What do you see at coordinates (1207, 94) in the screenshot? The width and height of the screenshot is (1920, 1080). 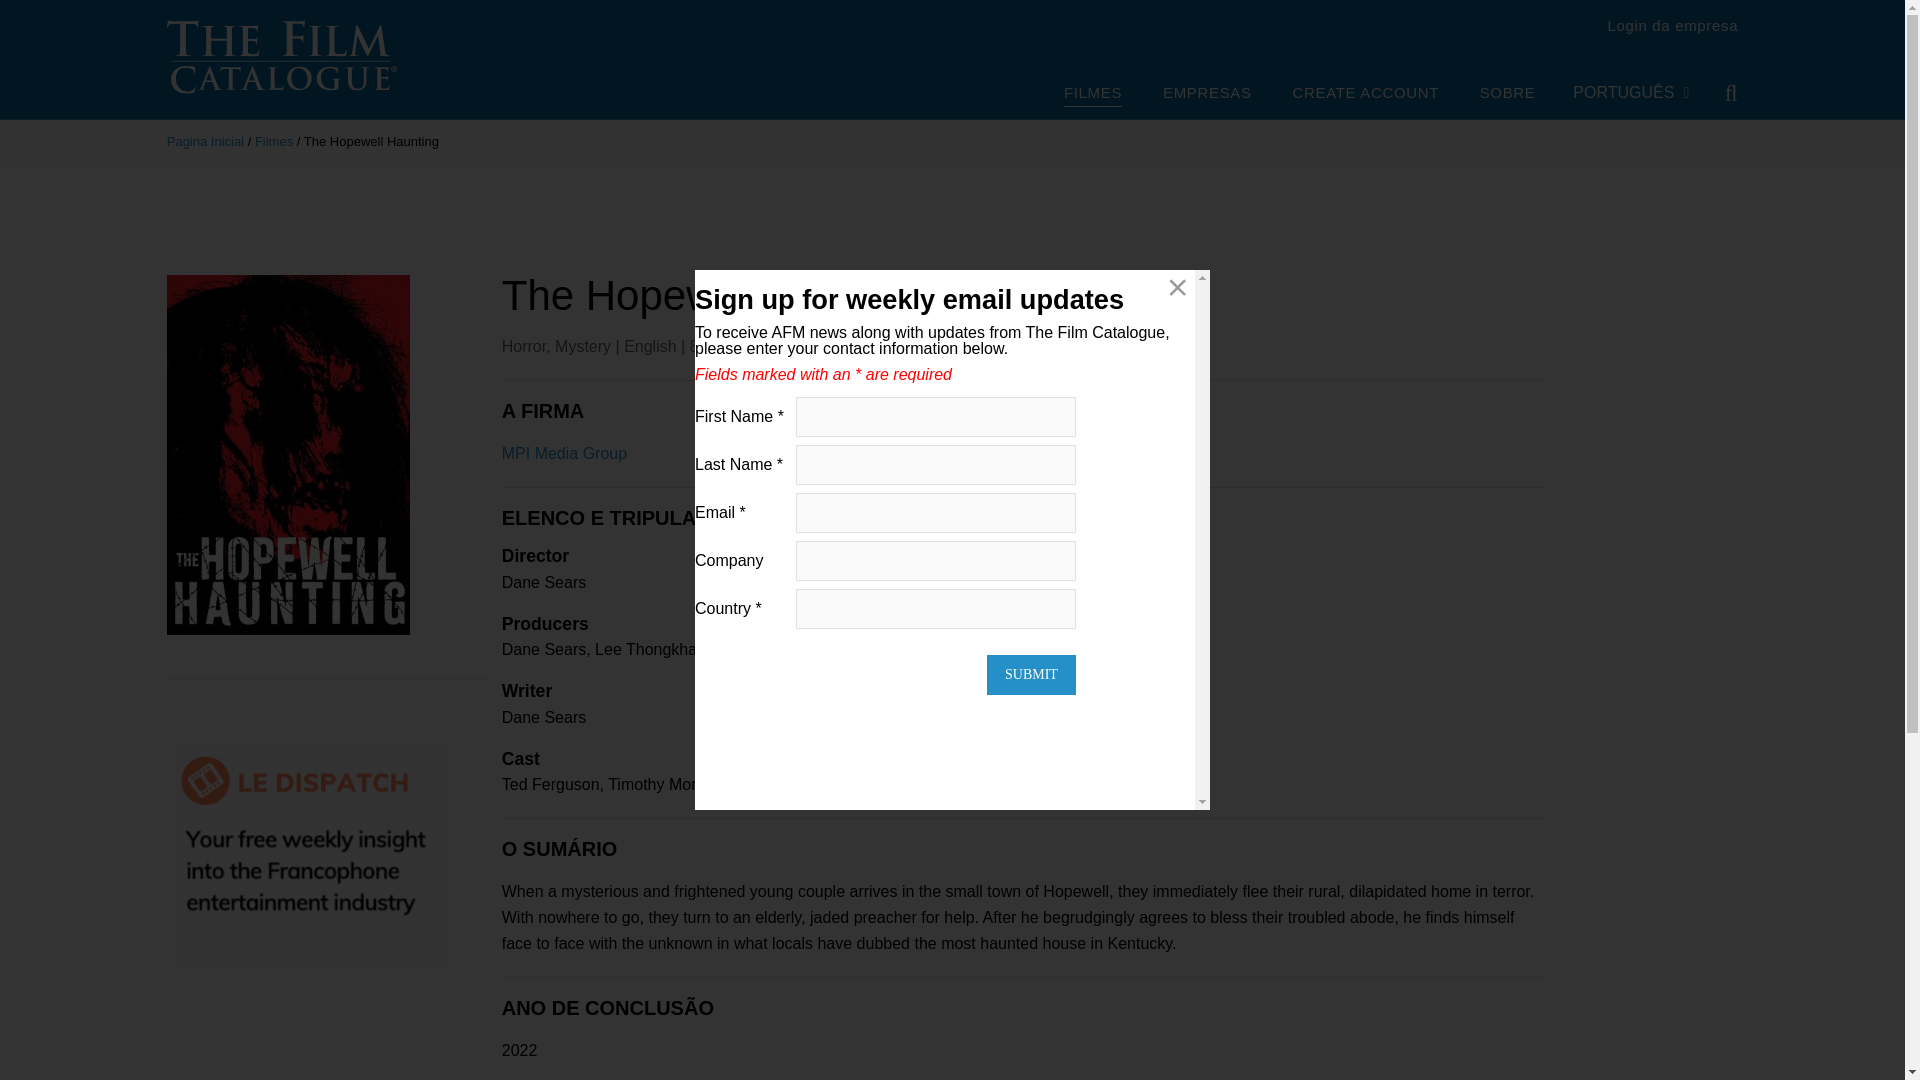 I see `EMPRESAS` at bounding box center [1207, 94].